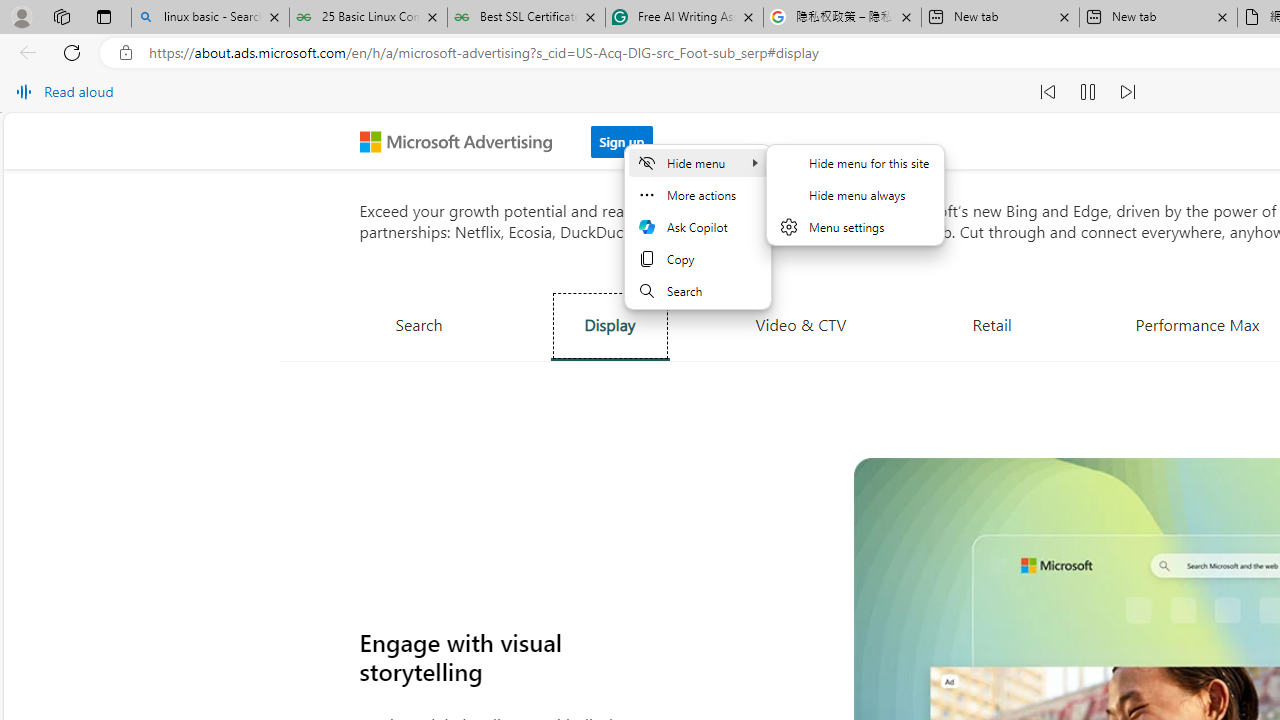 Image resolution: width=1280 pixels, height=720 pixels. I want to click on Ask Copilot, so click(697, 226).